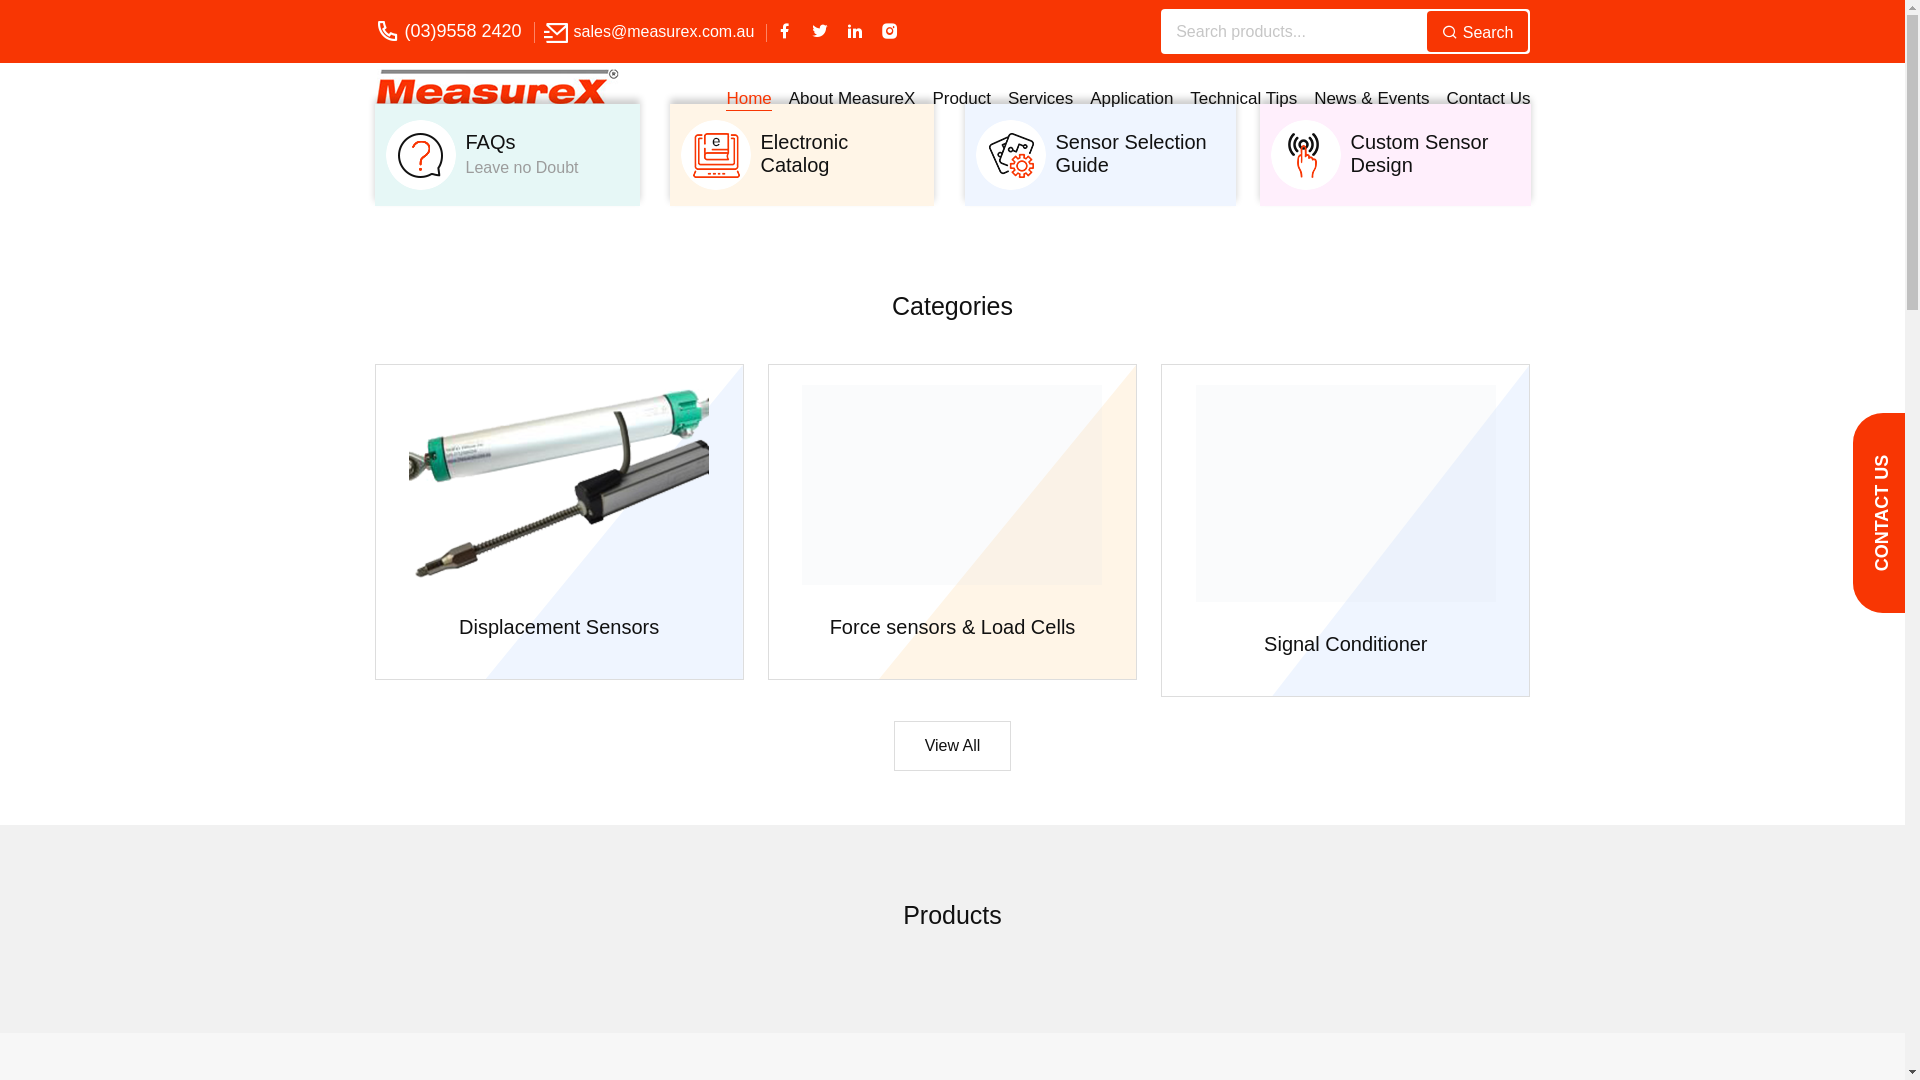 This screenshot has width=1920, height=1080. What do you see at coordinates (559, 627) in the screenshot?
I see `Displacement Sensors` at bounding box center [559, 627].